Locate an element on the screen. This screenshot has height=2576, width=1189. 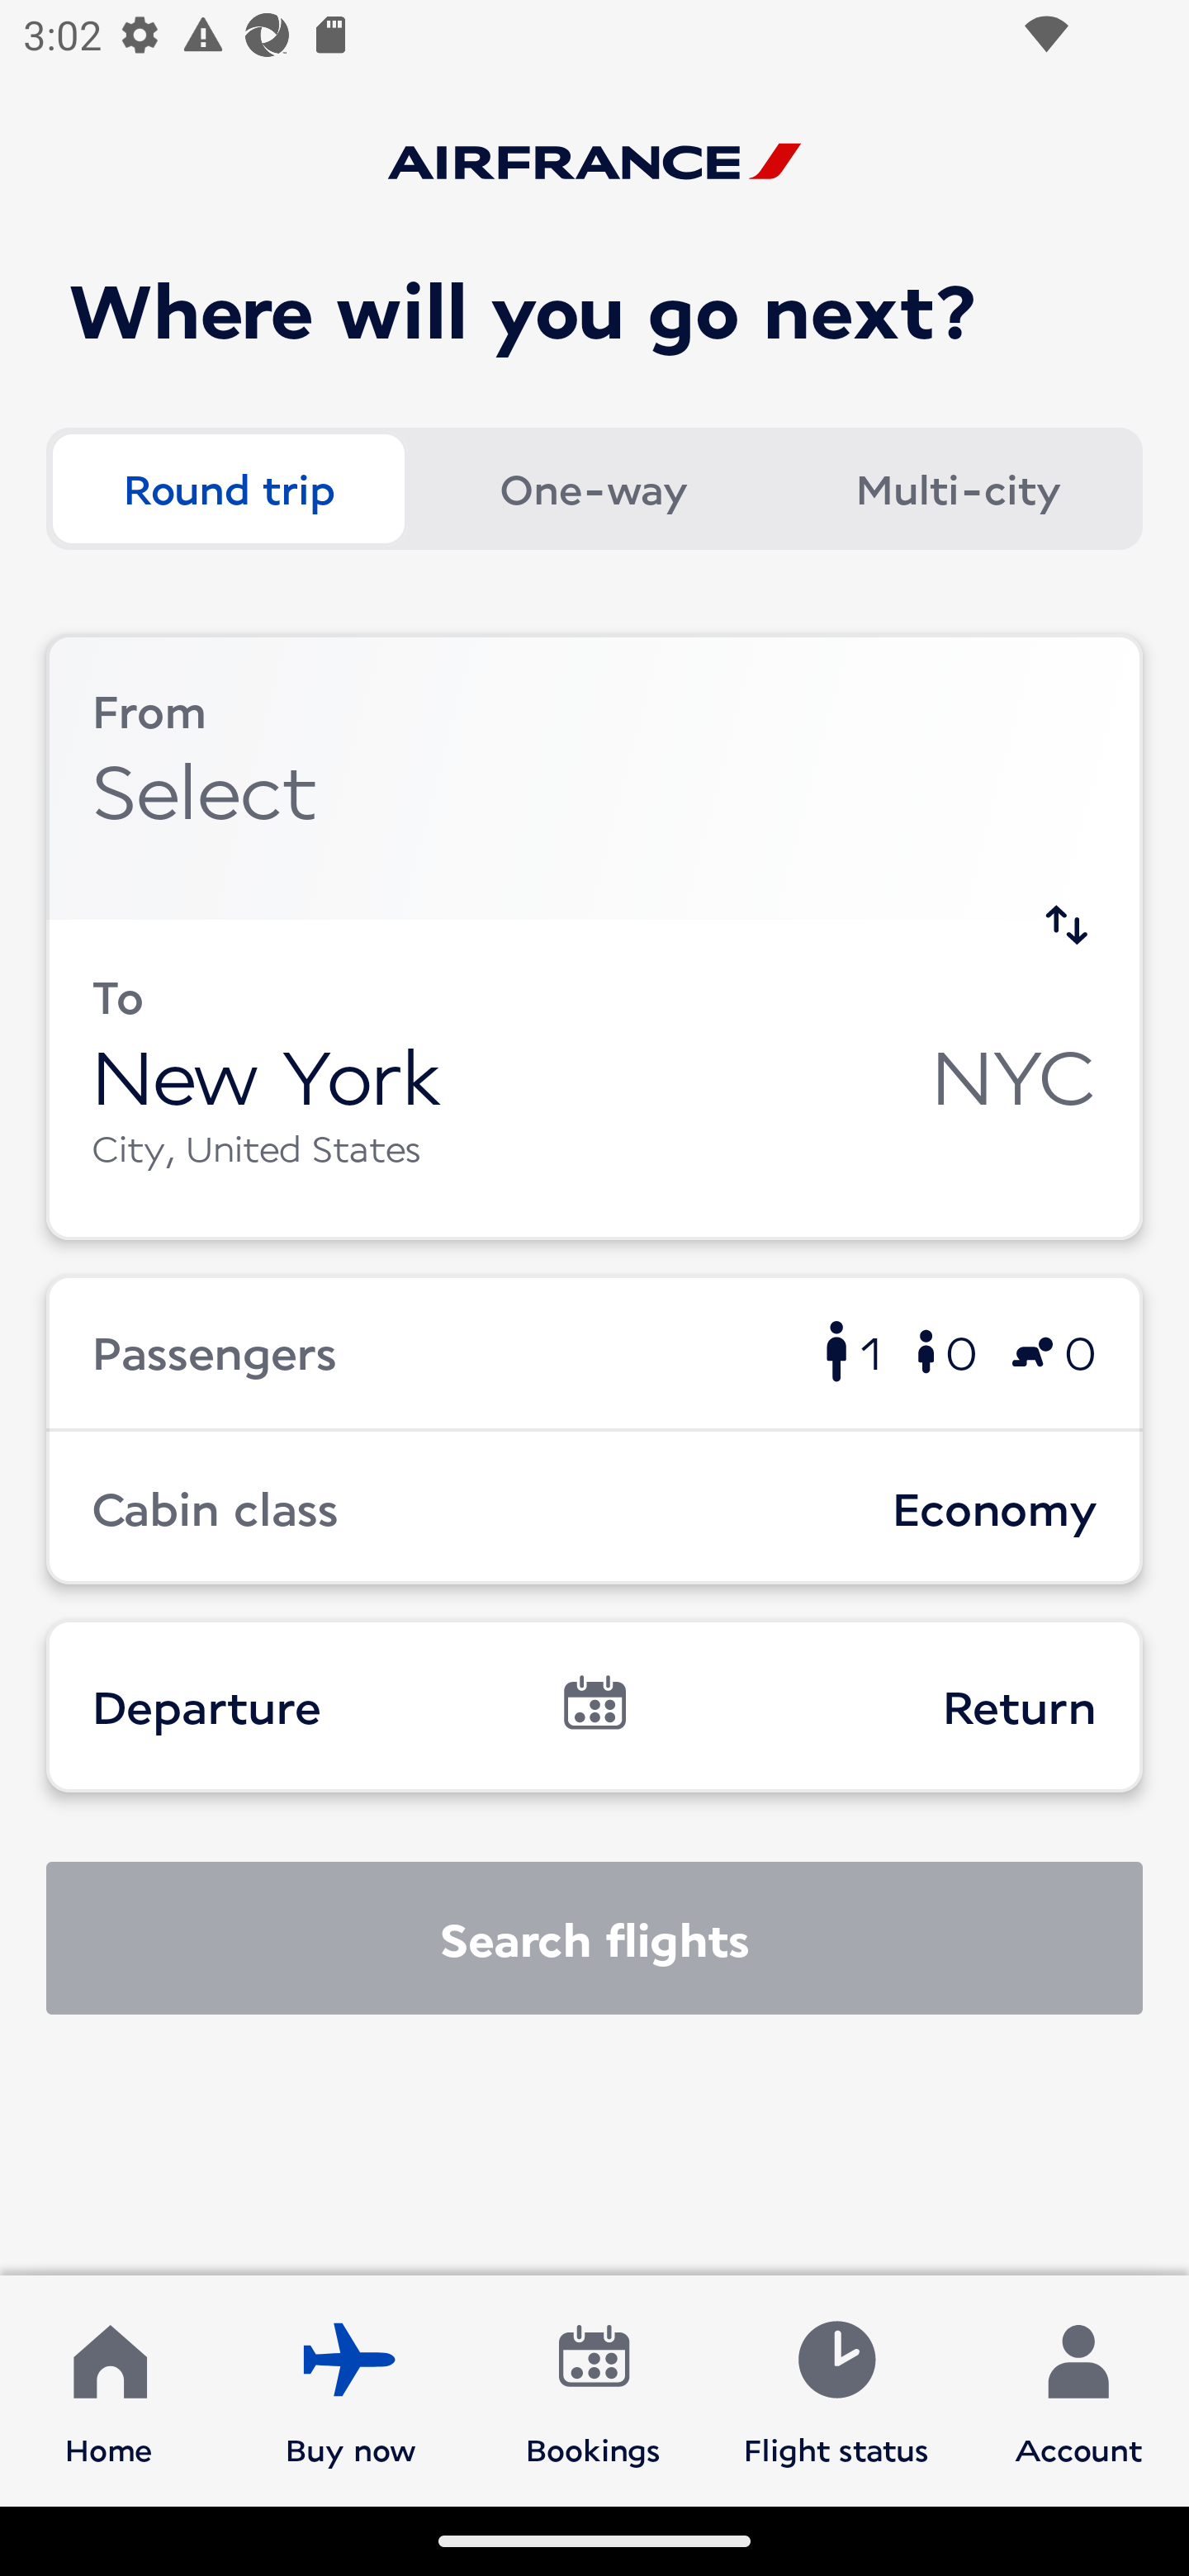
Home is located at coordinates (109, 2389).